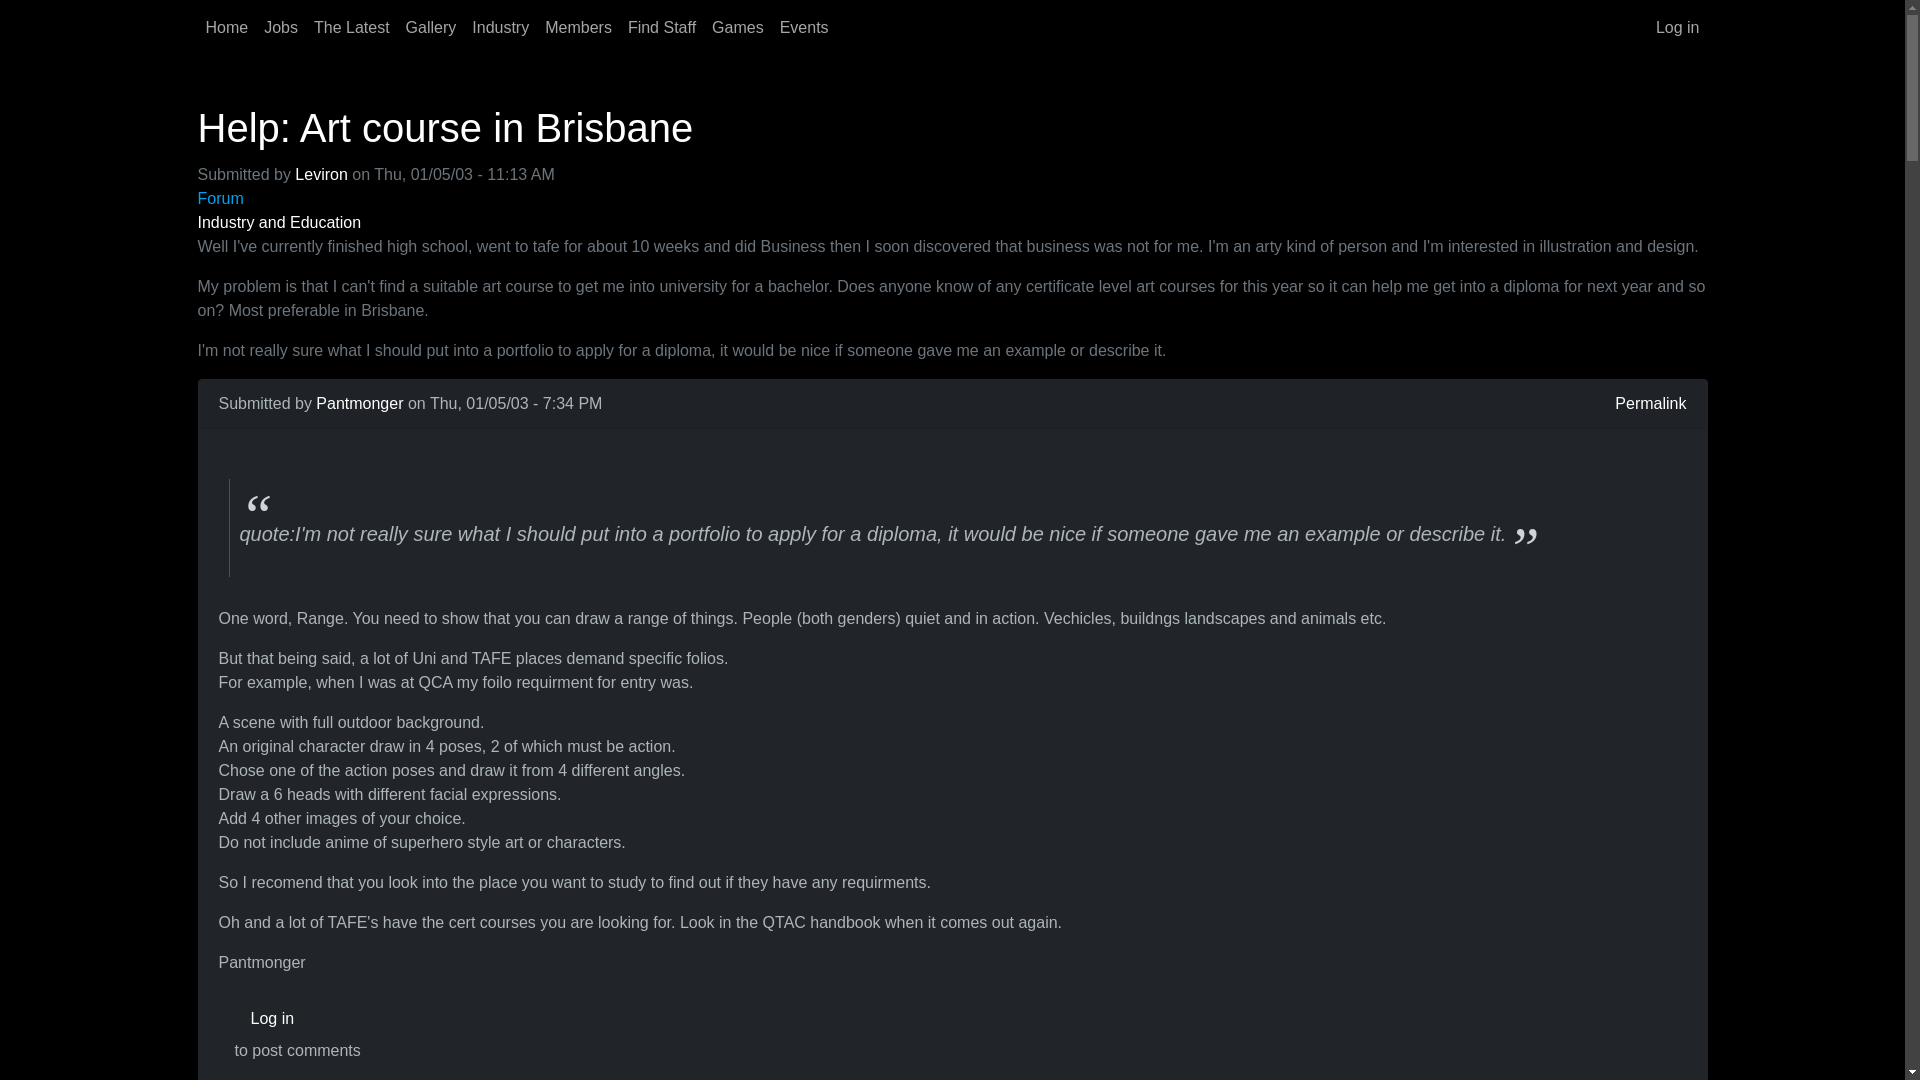 This screenshot has height=1080, width=1920. I want to click on Industry and Education, so click(280, 222).